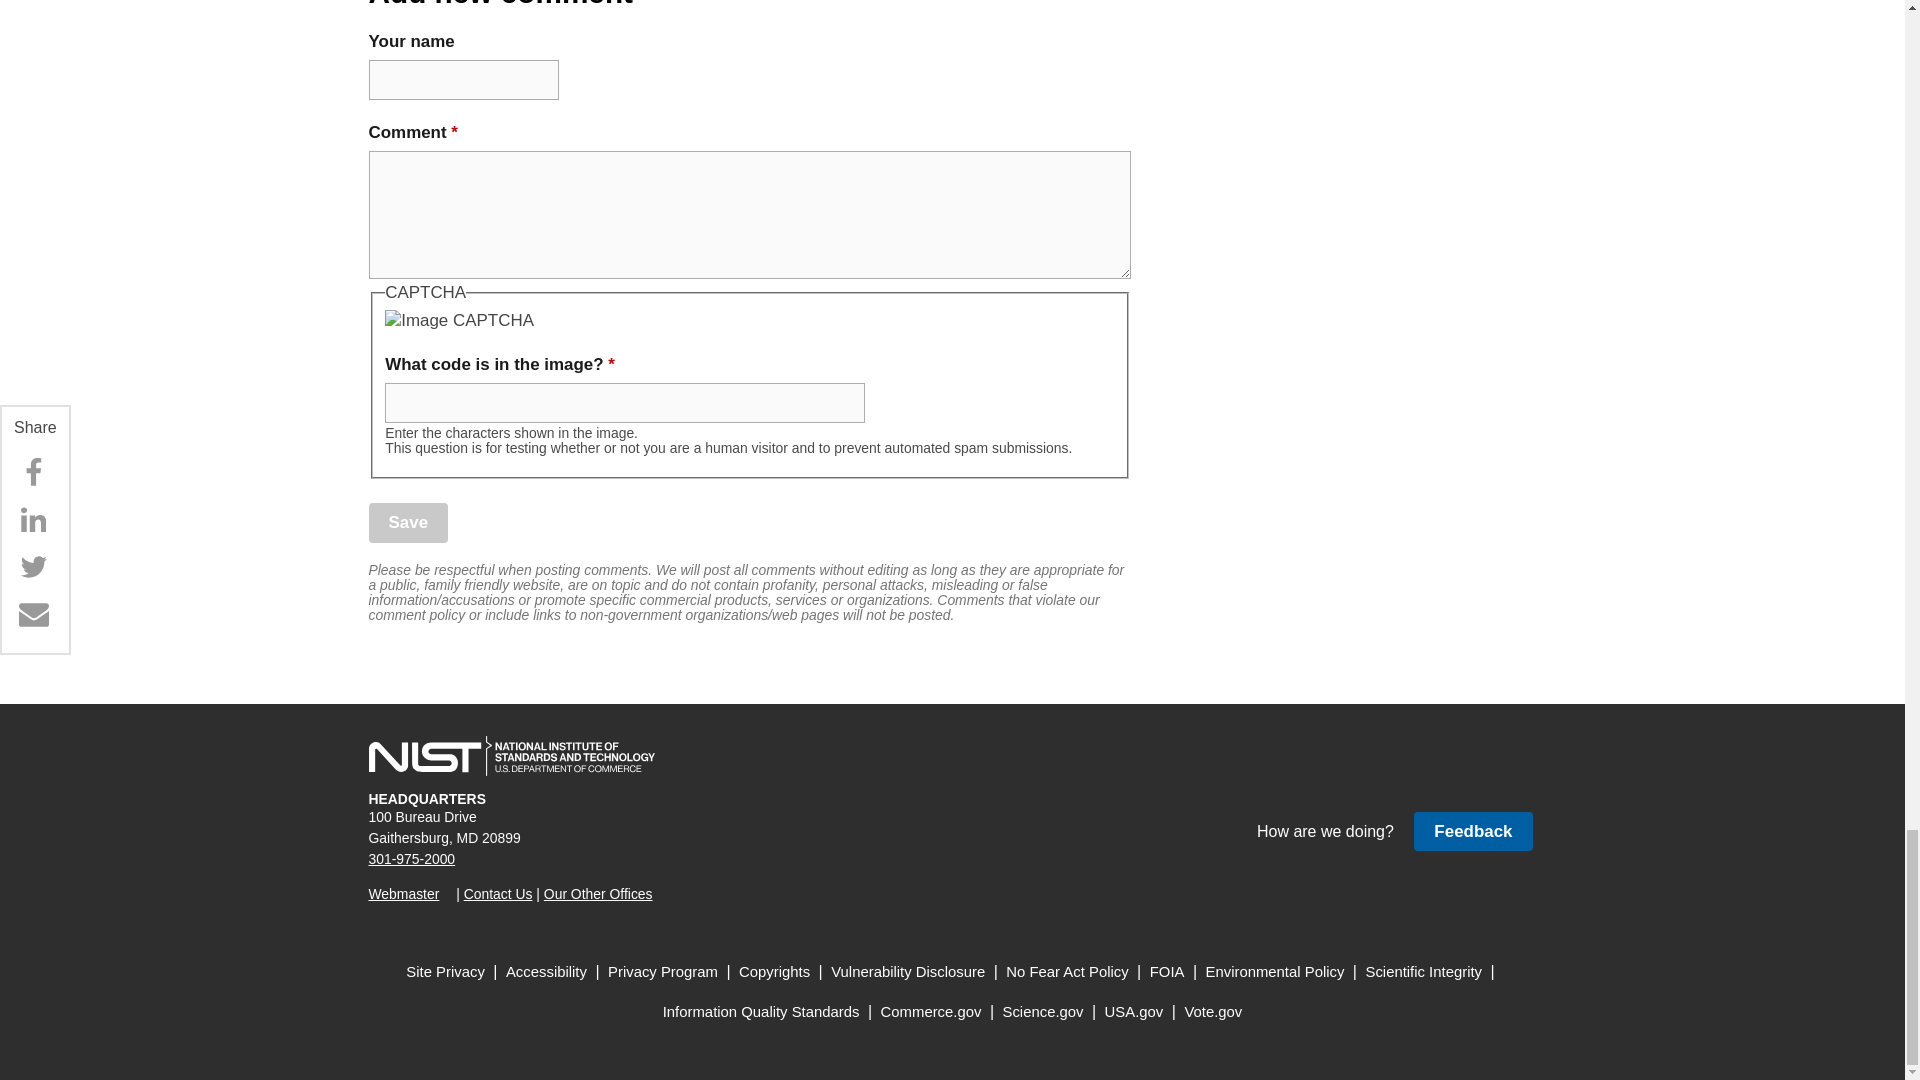 Image resolution: width=1920 pixels, height=1080 pixels. Describe the element at coordinates (511, 756) in the screenshot. I see `National Institute of Standards and Technology` at that location.